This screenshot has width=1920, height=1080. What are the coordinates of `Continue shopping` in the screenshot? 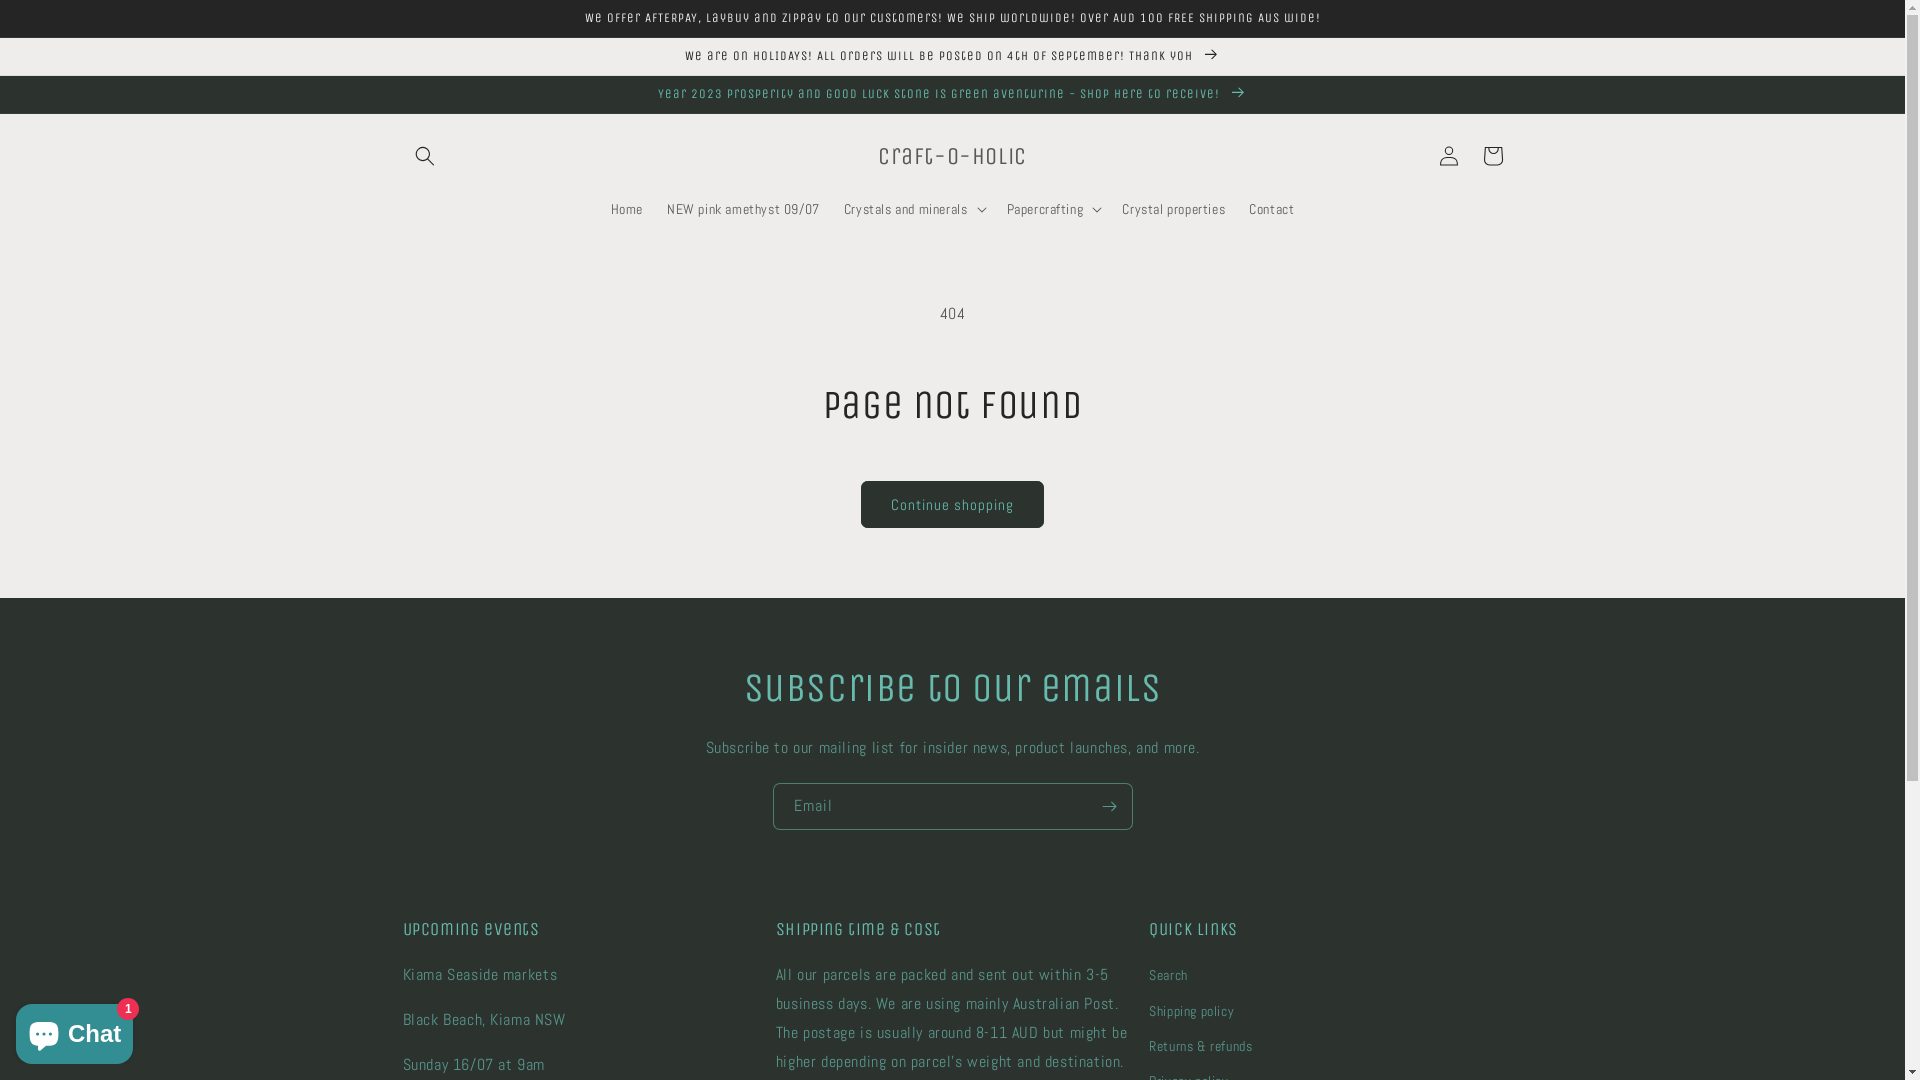 It's located at (952, 504).